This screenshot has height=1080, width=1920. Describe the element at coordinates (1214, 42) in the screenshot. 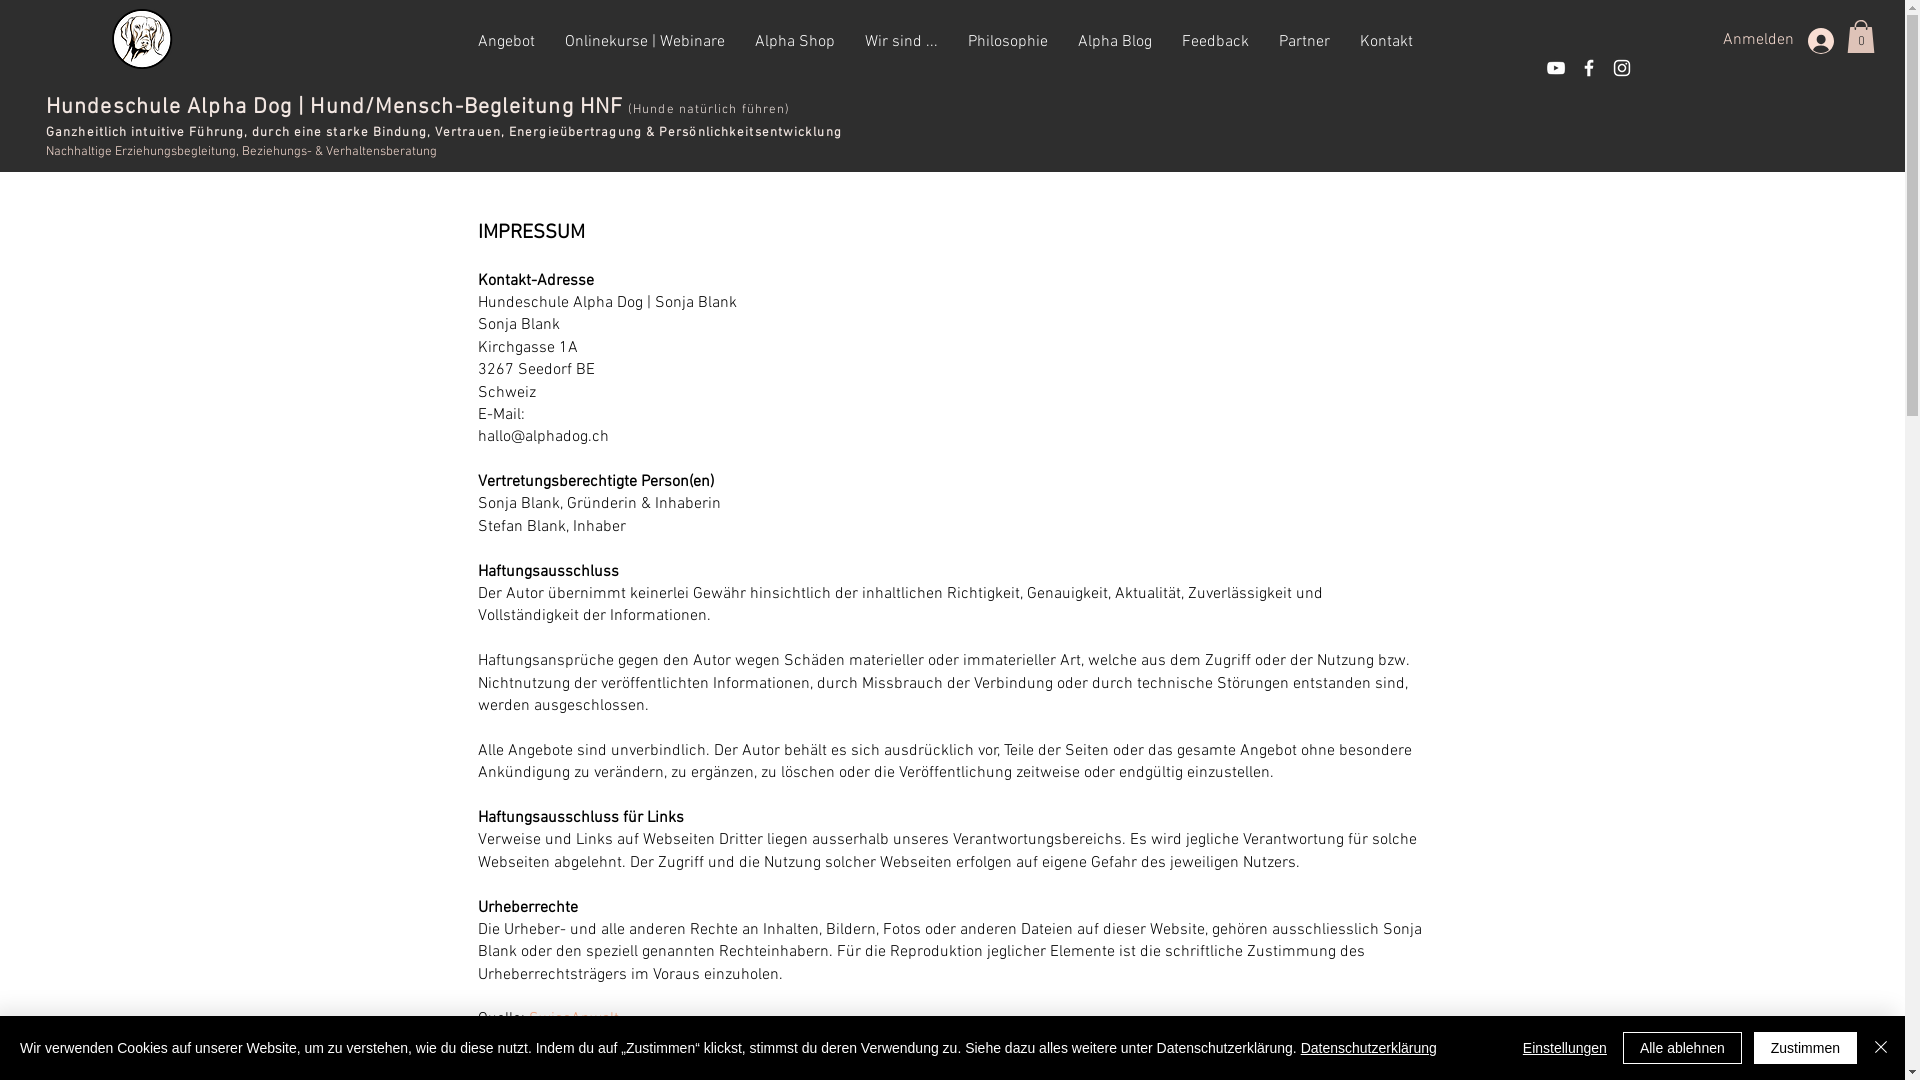

I see `Feedback` at that location.